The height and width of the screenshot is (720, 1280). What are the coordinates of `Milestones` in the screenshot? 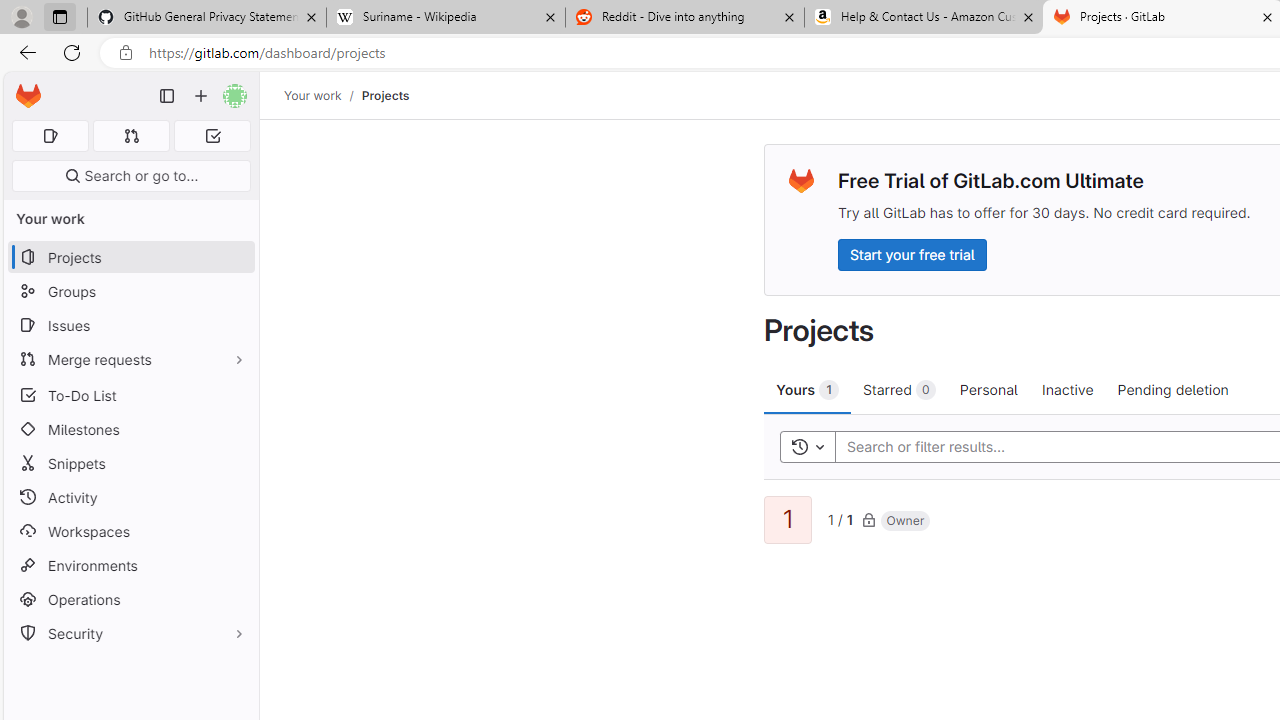 It's located at (130, 429).